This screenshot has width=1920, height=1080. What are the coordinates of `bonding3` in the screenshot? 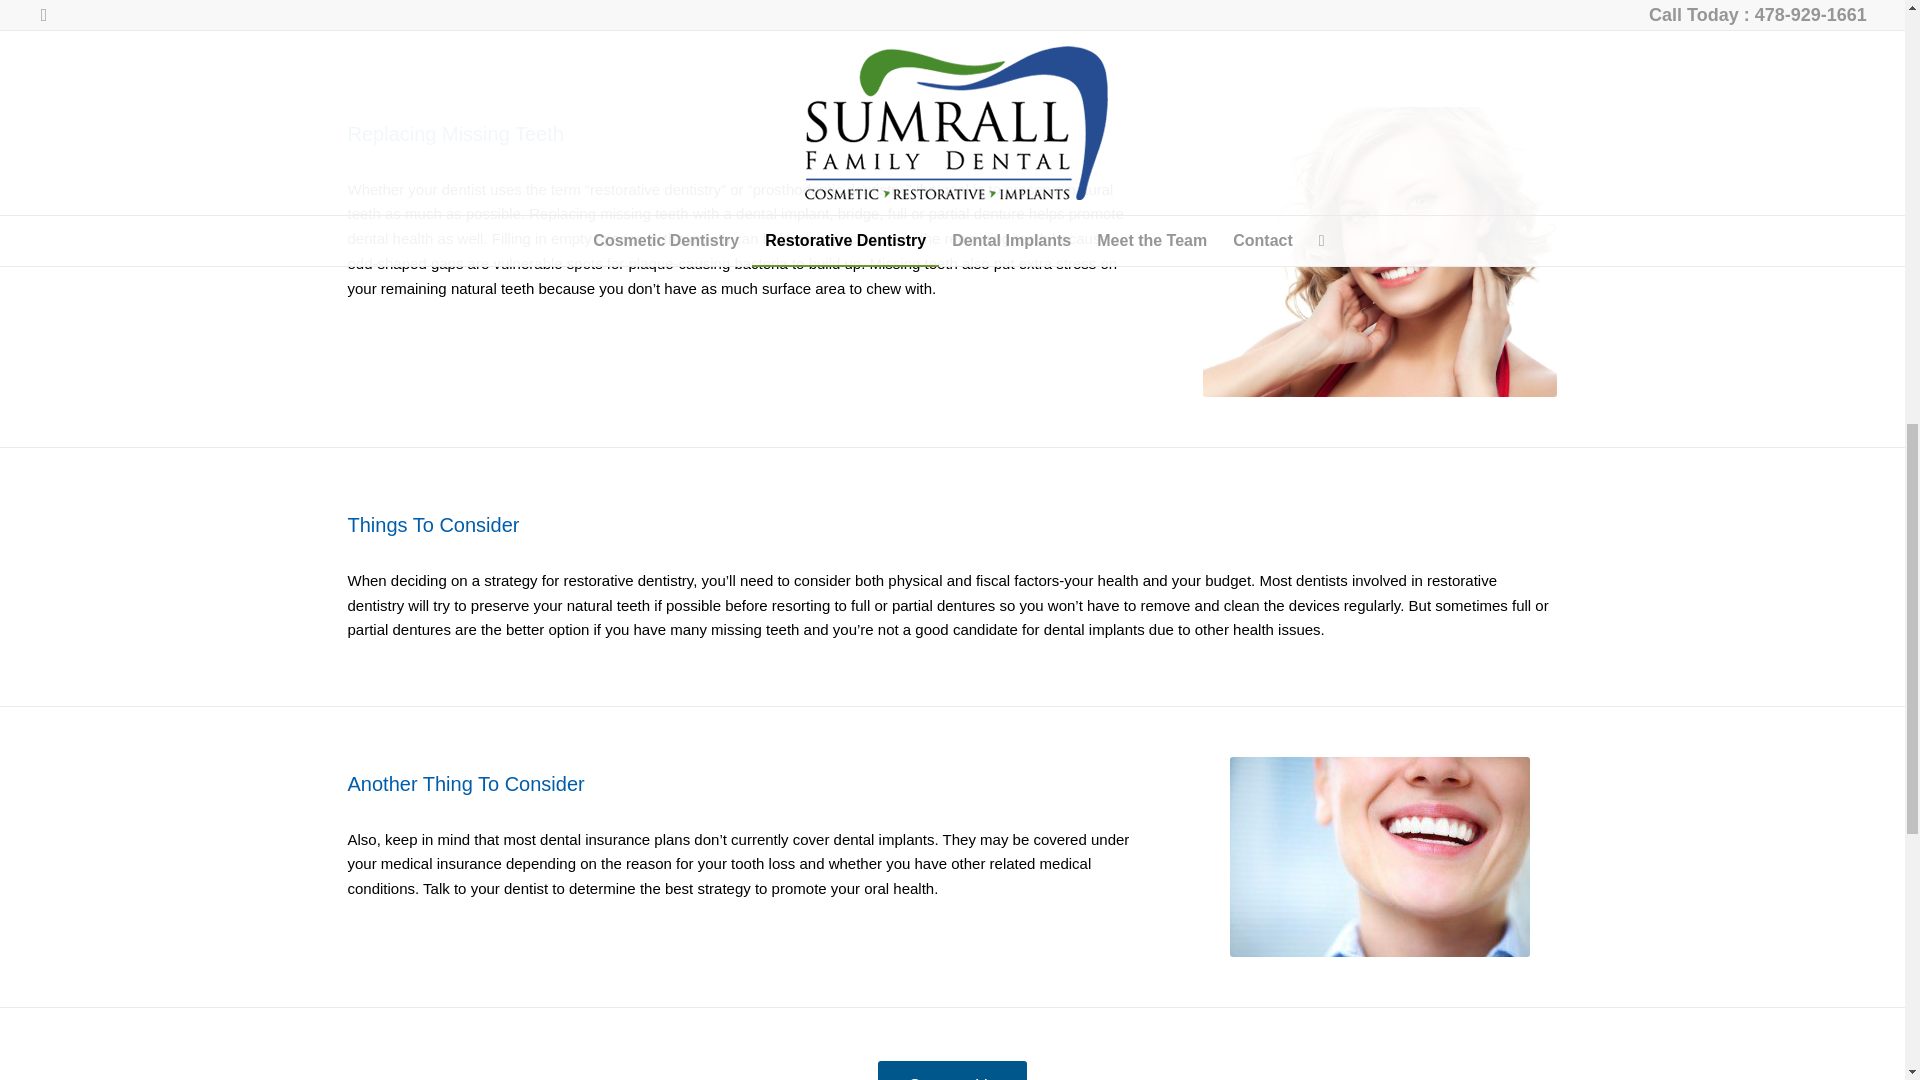 It's located at (1380, 856).